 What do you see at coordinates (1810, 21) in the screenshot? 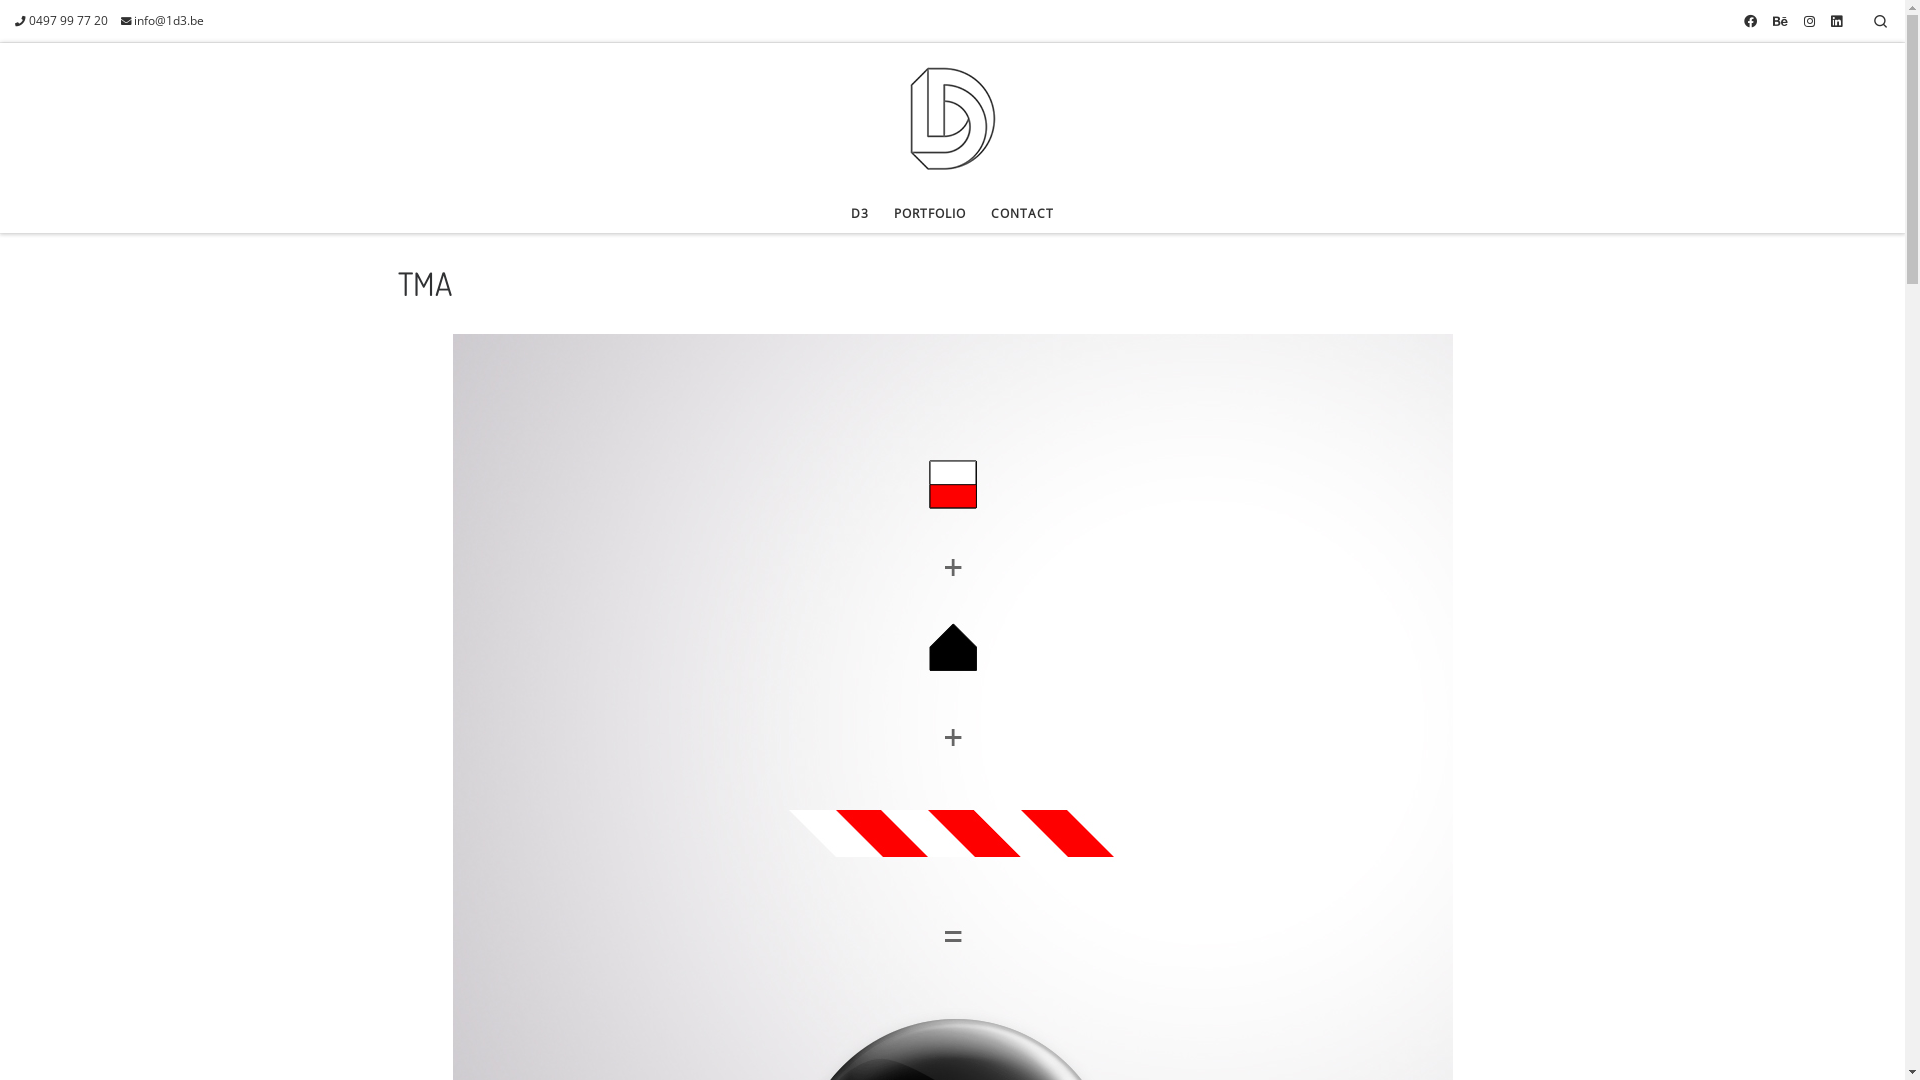
I see `Suivez-moi sur Instagram` at bounding box center [1810, 21].